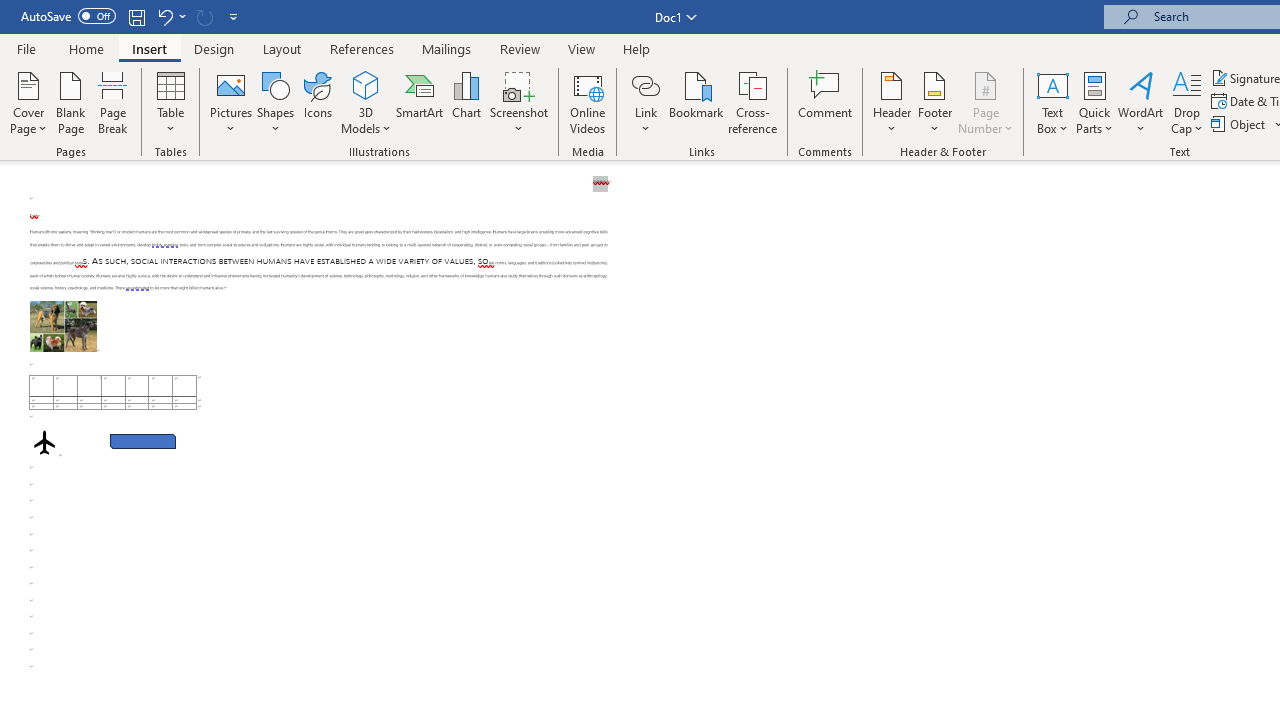 Image resolution: width=1280 pixels, height=720 pixels. What do you see at coordinates (520, 48) in the screenshot?
I see `Review` at bounding box center [520, 48].